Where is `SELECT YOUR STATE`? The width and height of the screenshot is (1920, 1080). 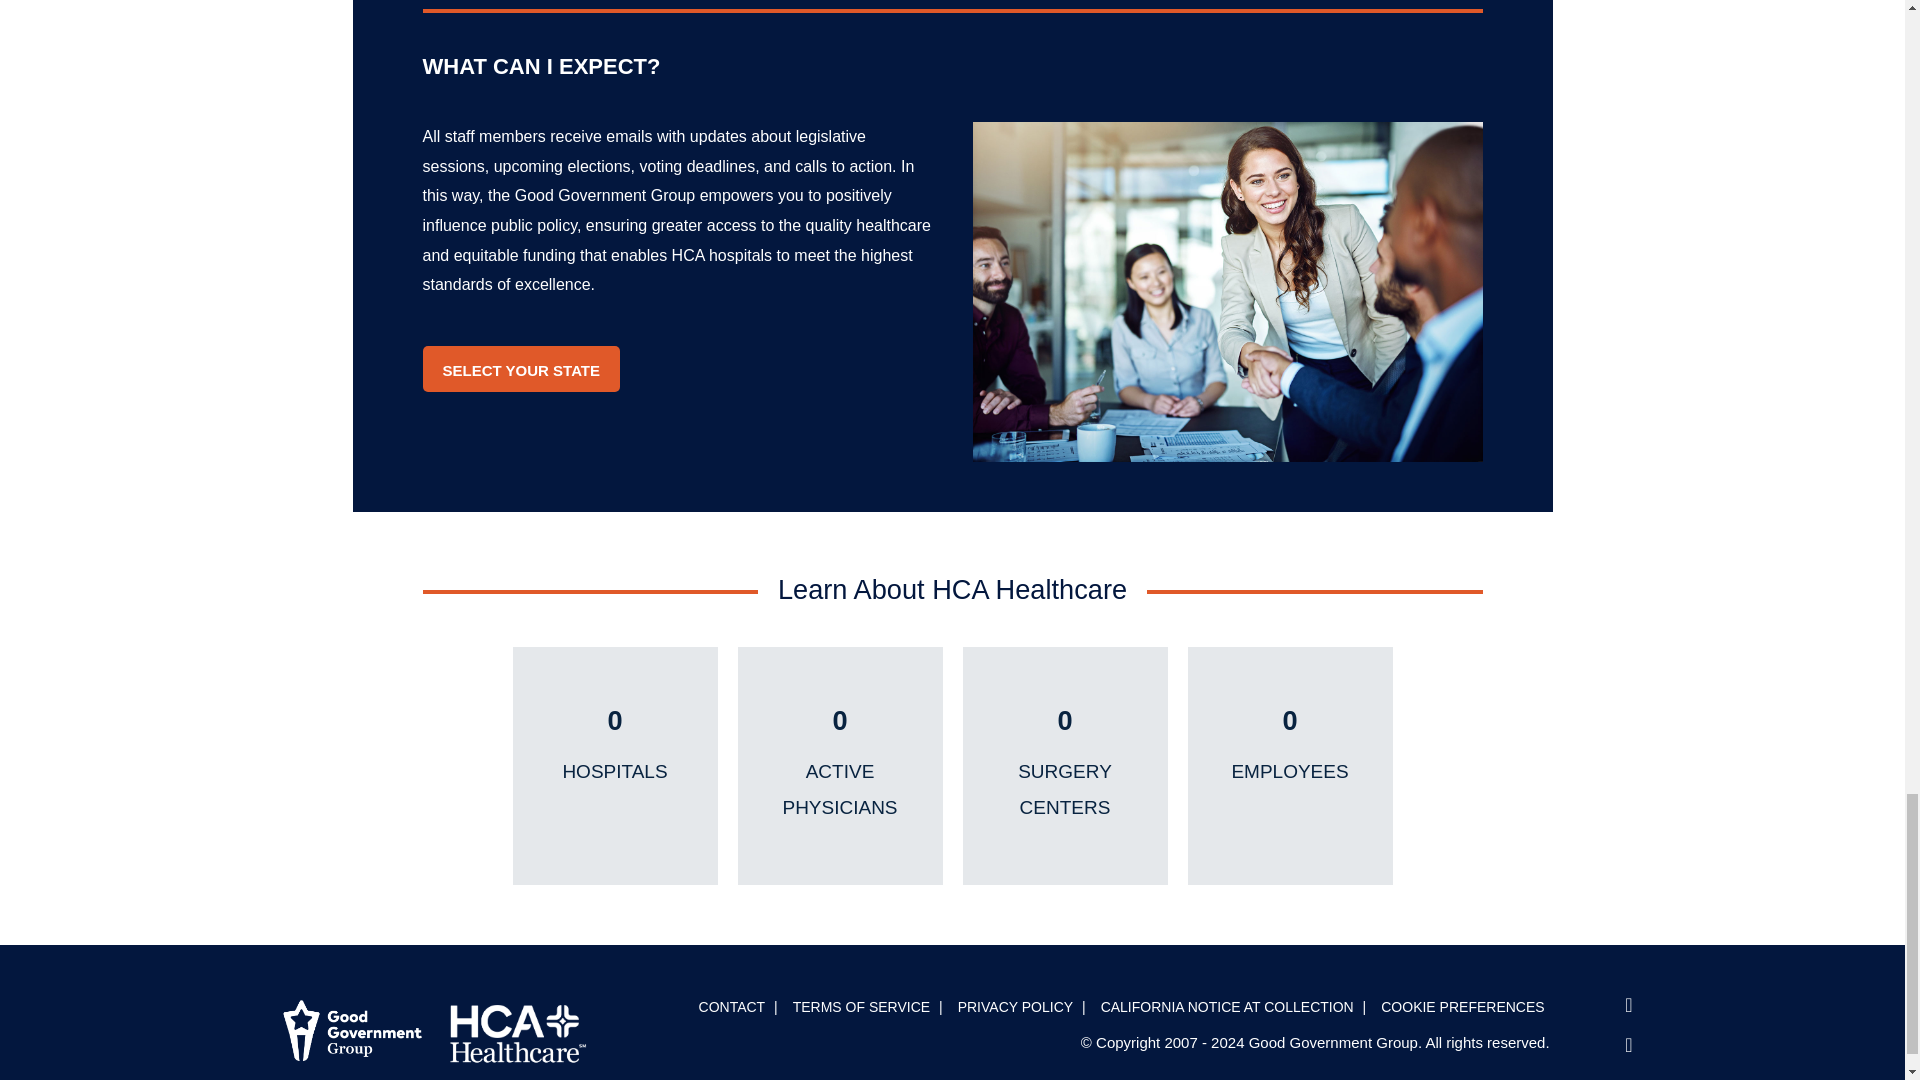 SELECT YOUR STATE is located at coordinates (521, 369).